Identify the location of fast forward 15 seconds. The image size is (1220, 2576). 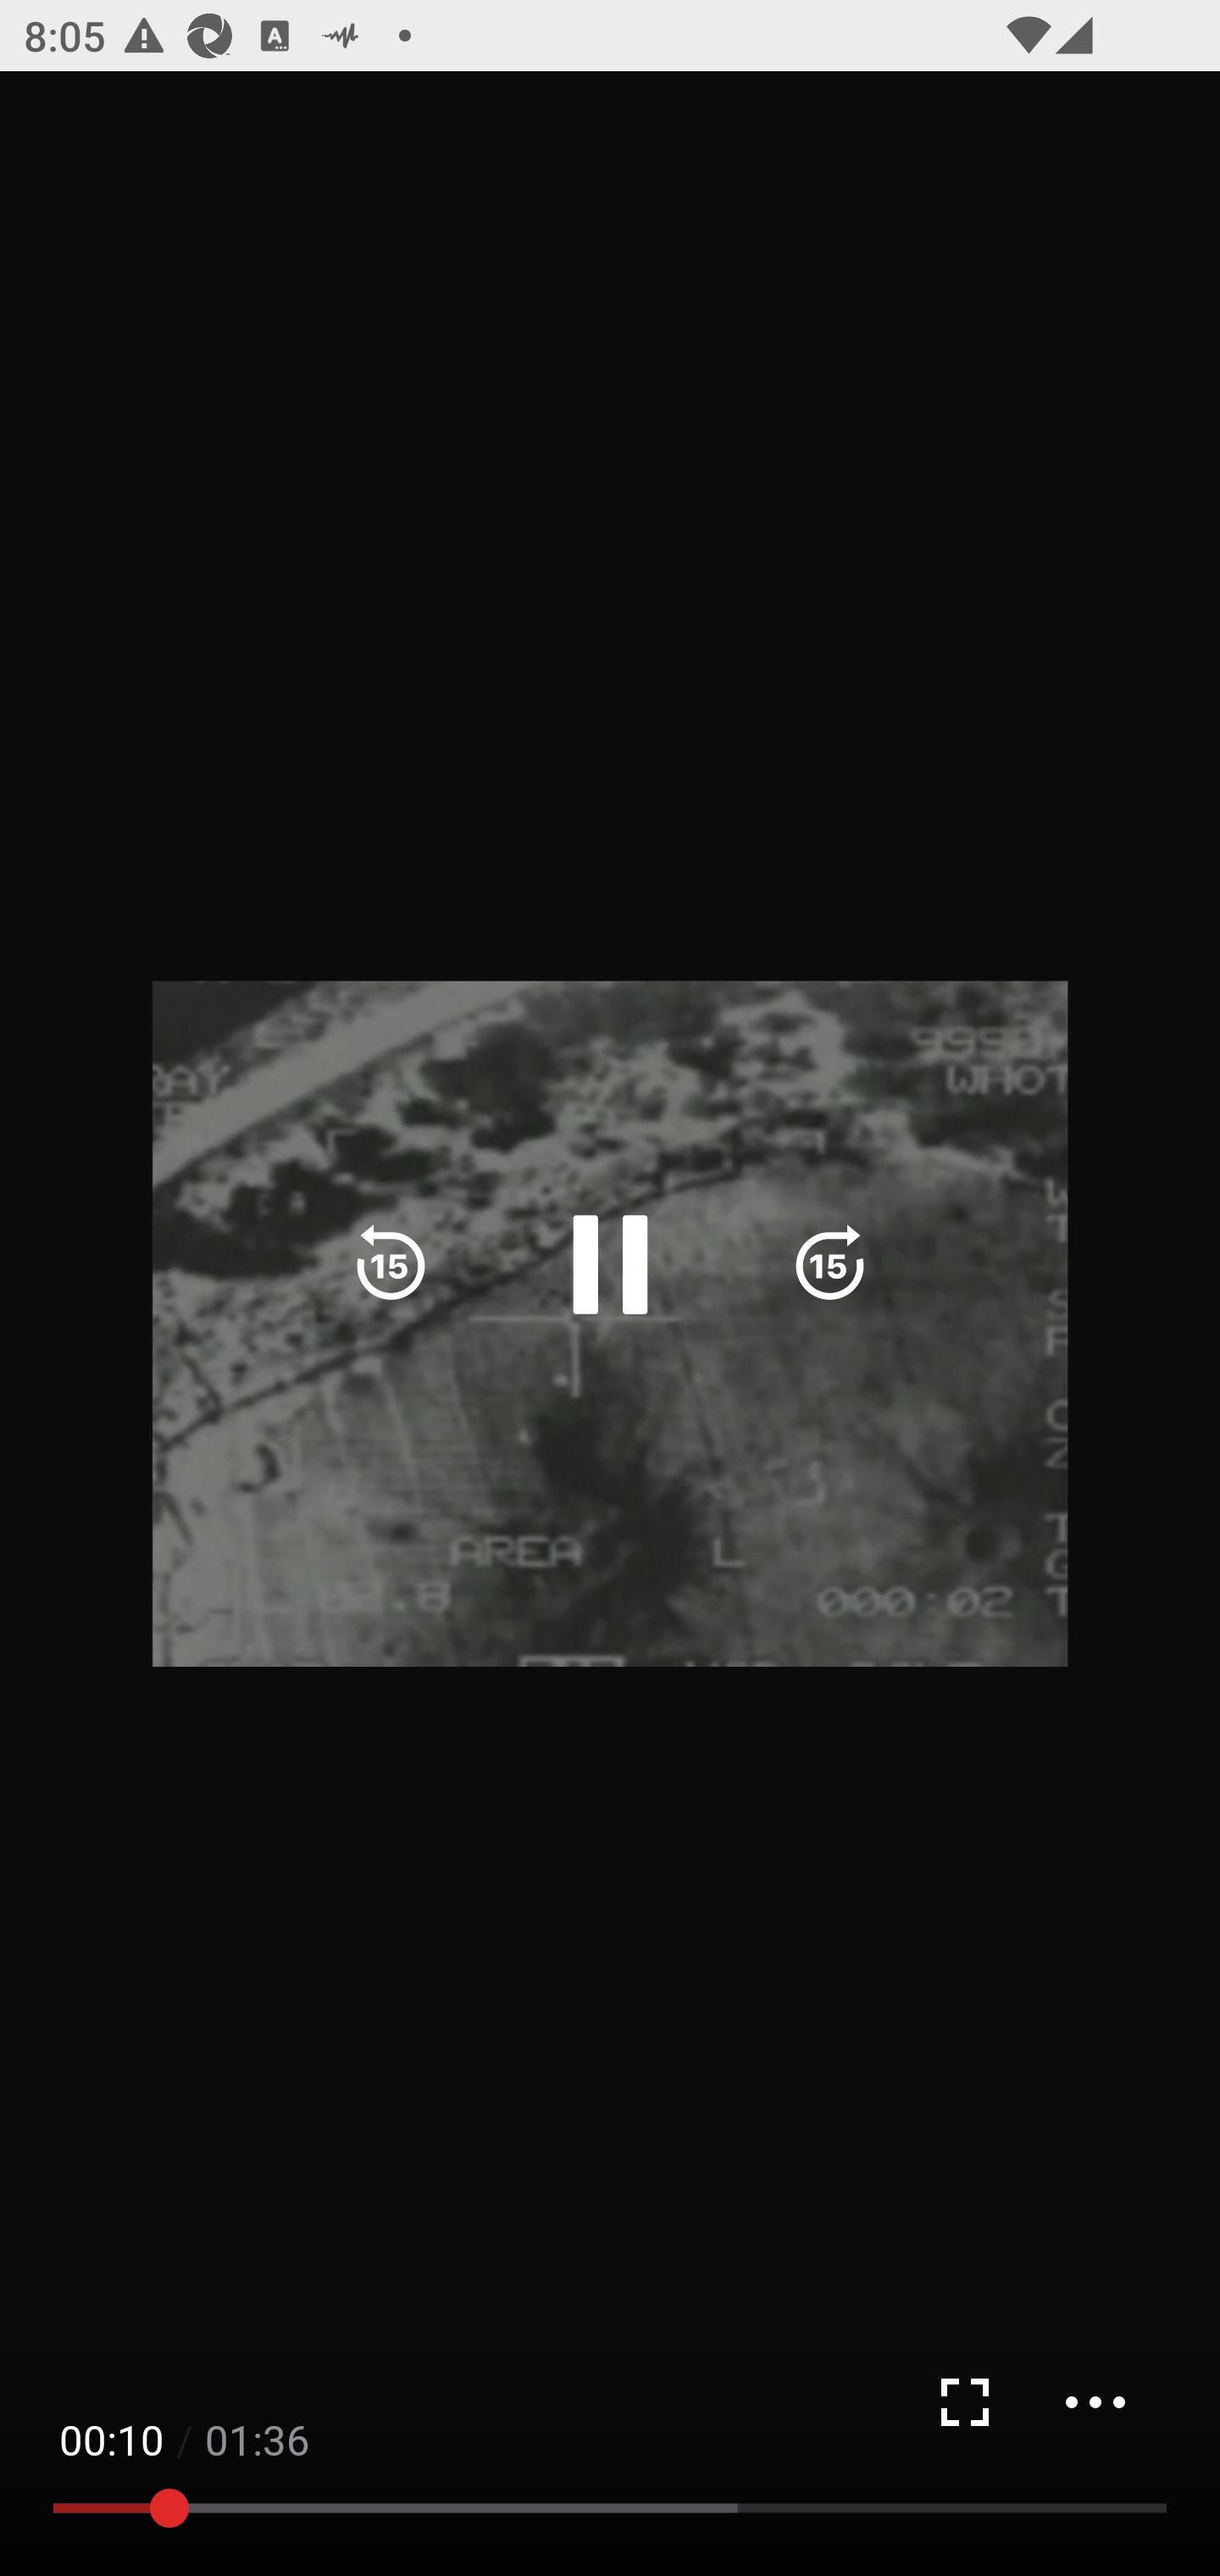
(829, 1264).